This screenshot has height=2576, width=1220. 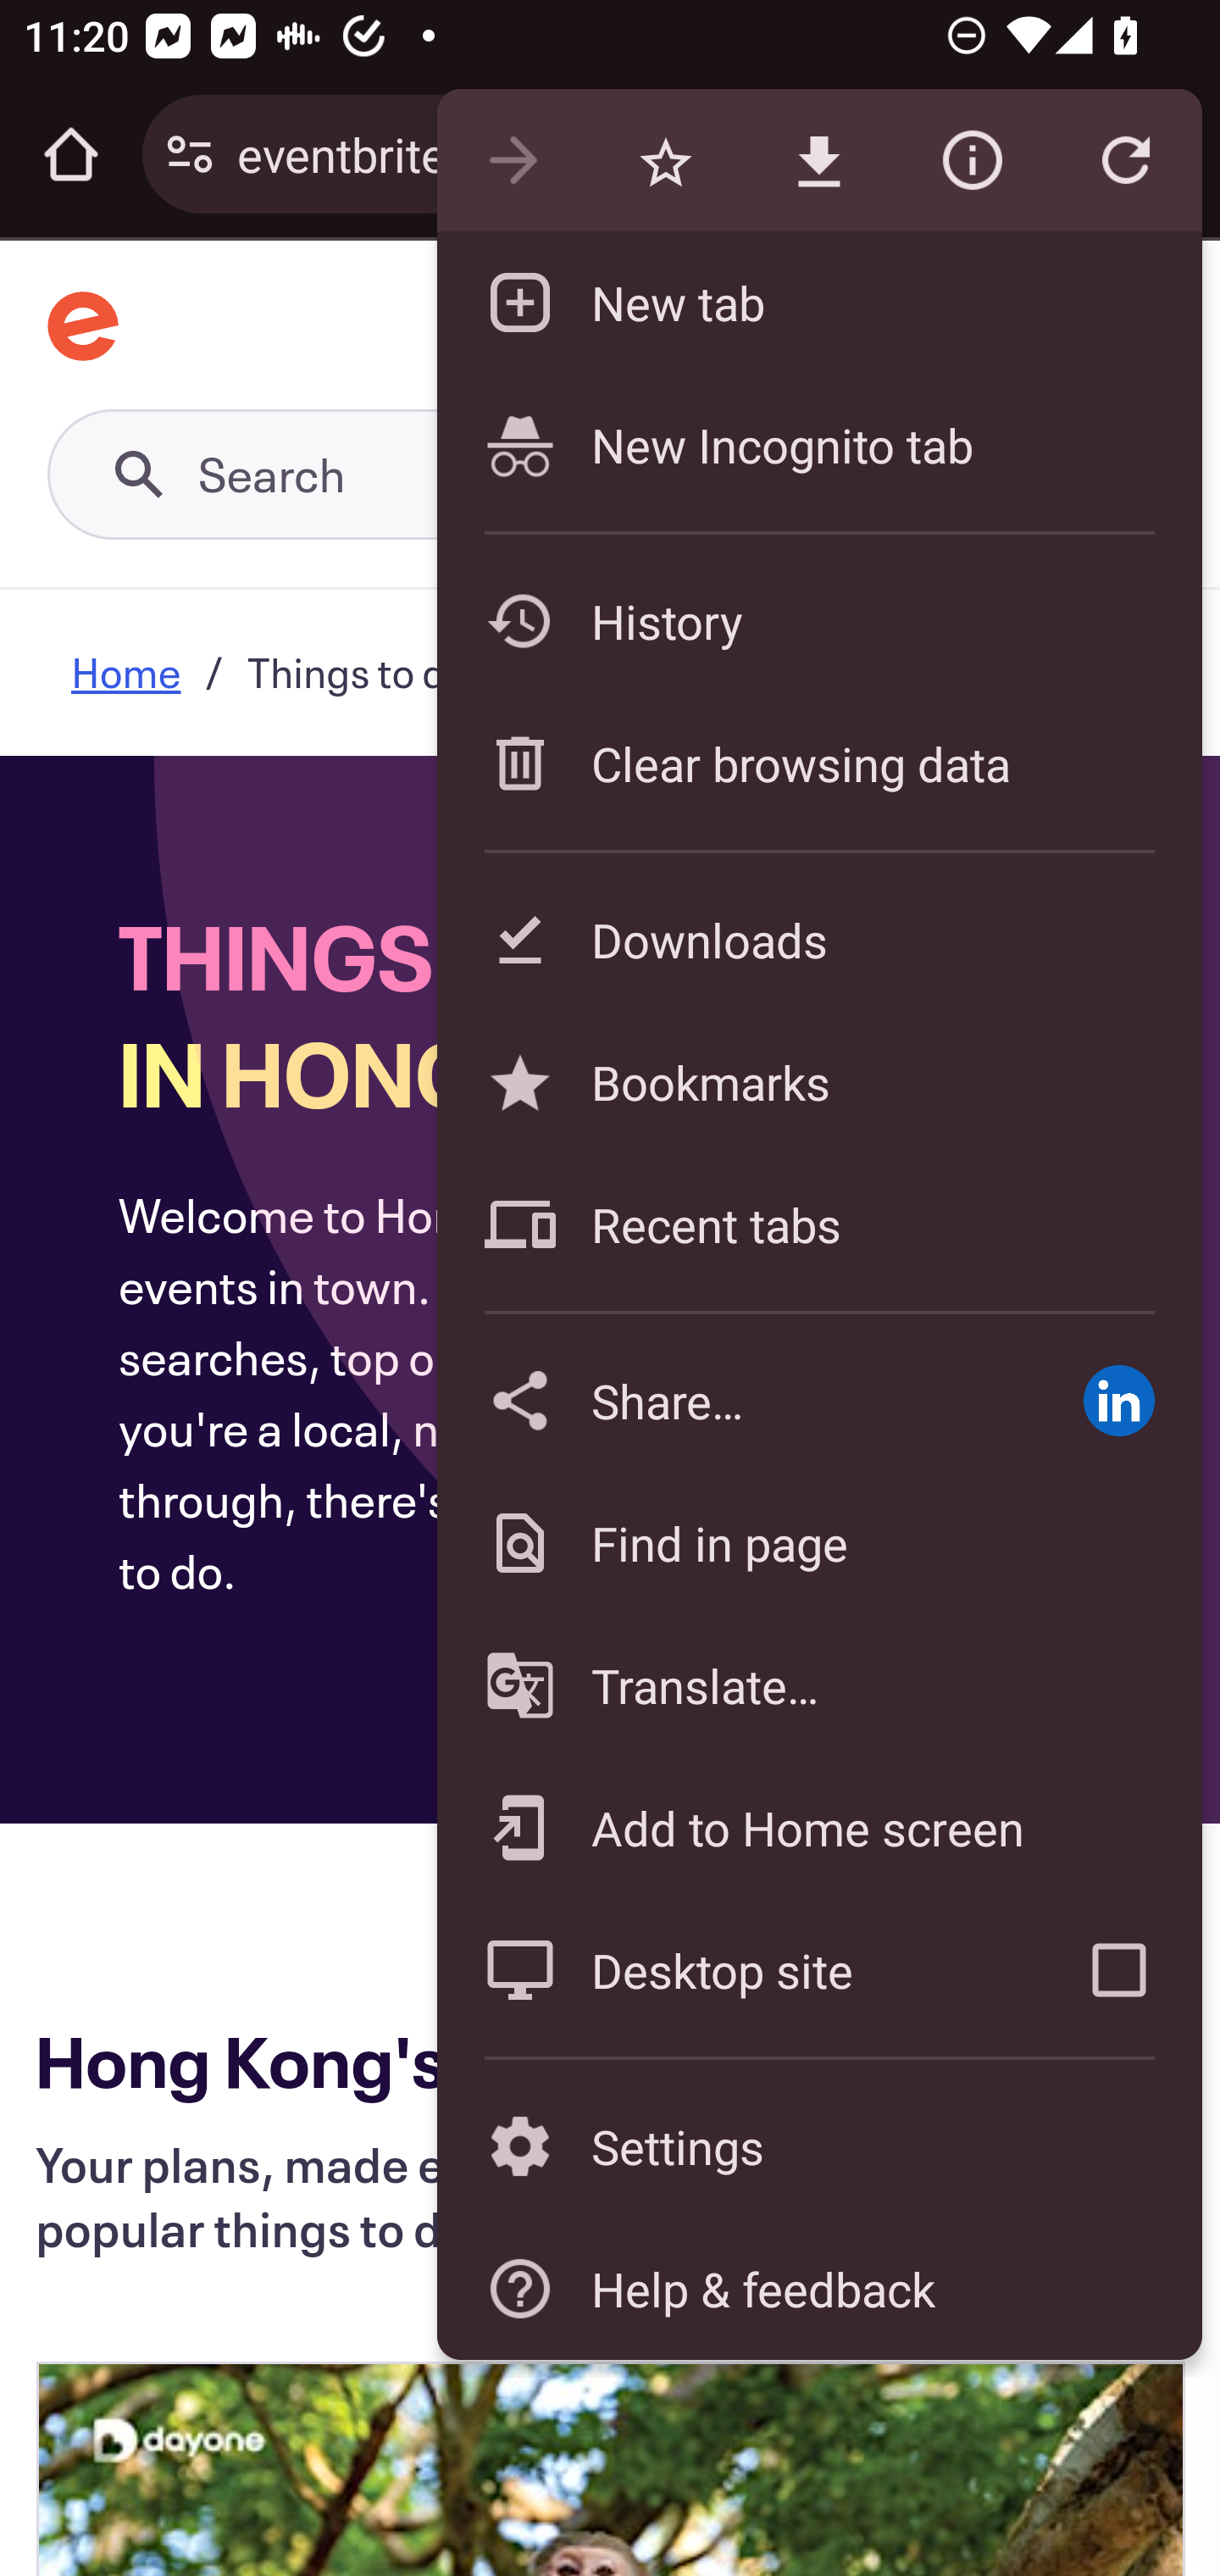 What do you see at coordinates (818, 2147) in the screenshot?
I see `Settings` at bounding box center [818, 2147].